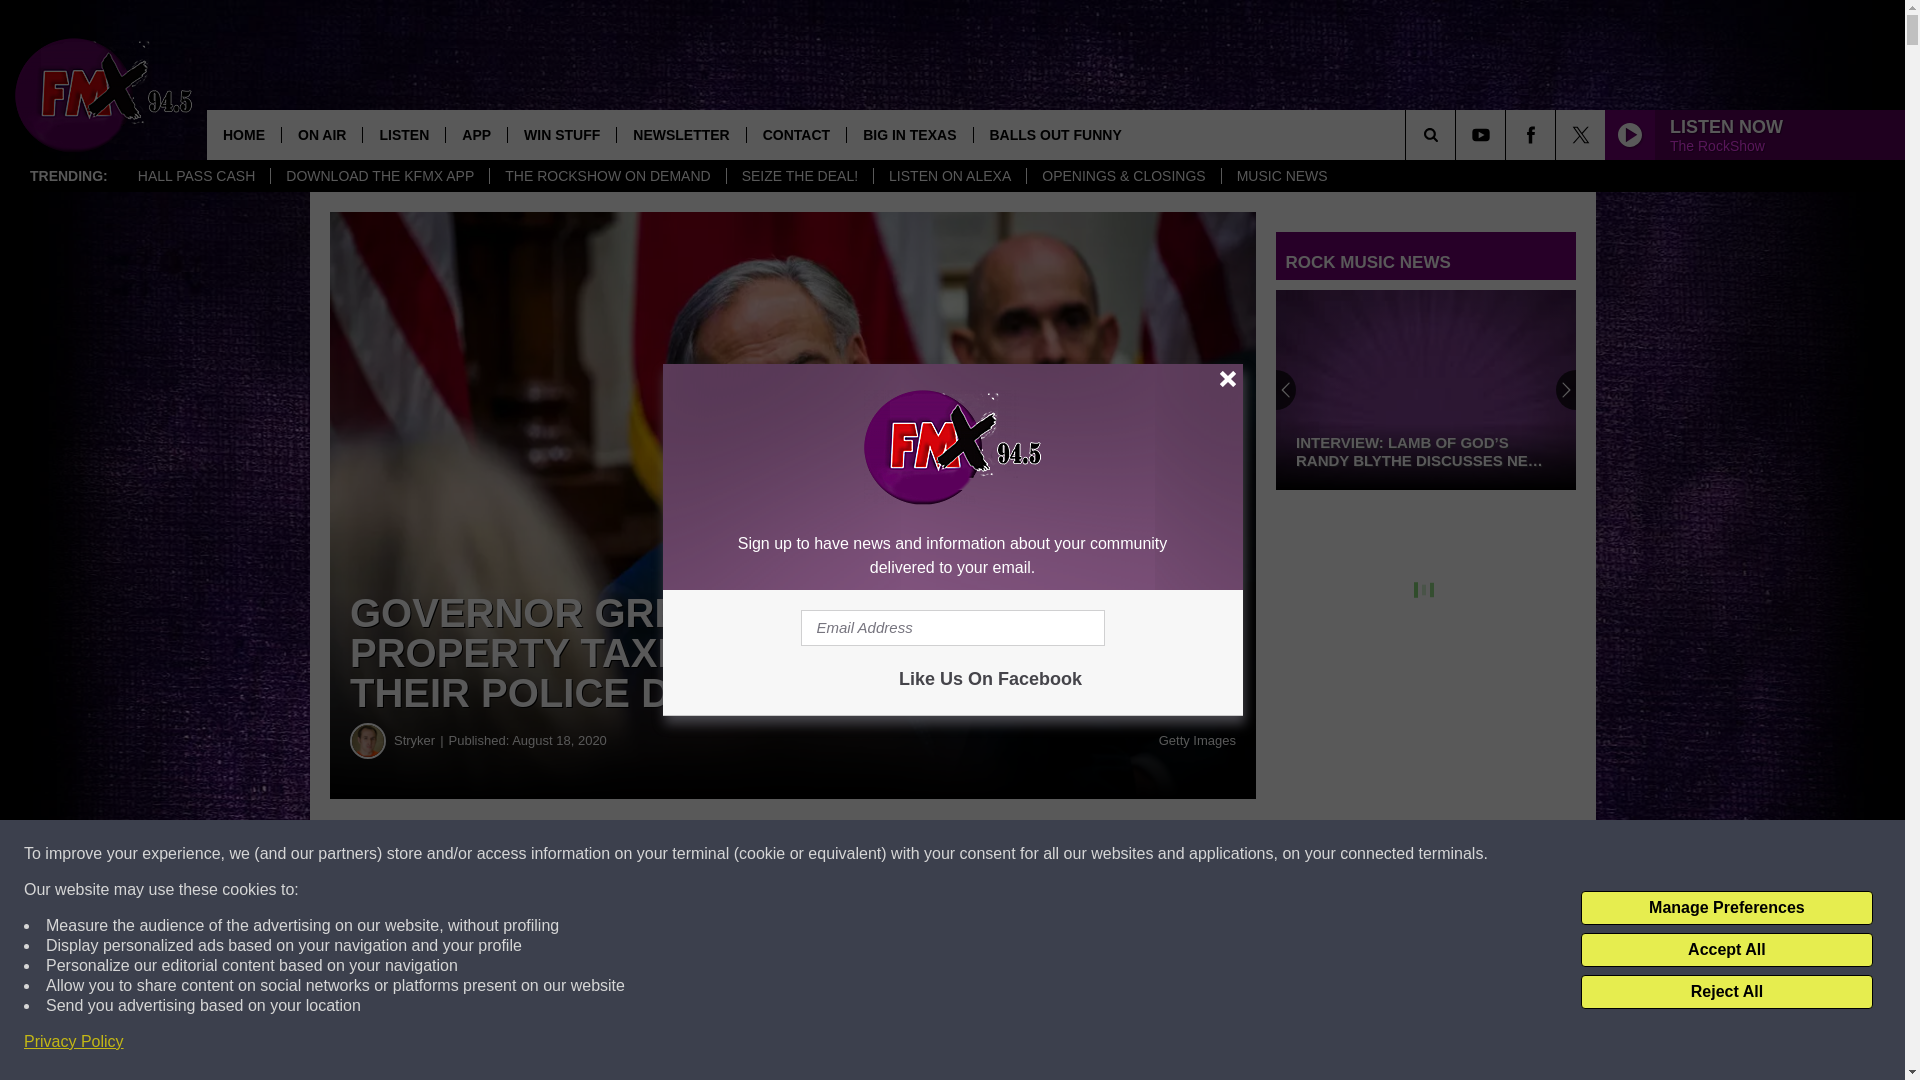  Describe the element at coordinates (1726, 992) in the screenshot. I see `Reject All` at that location.